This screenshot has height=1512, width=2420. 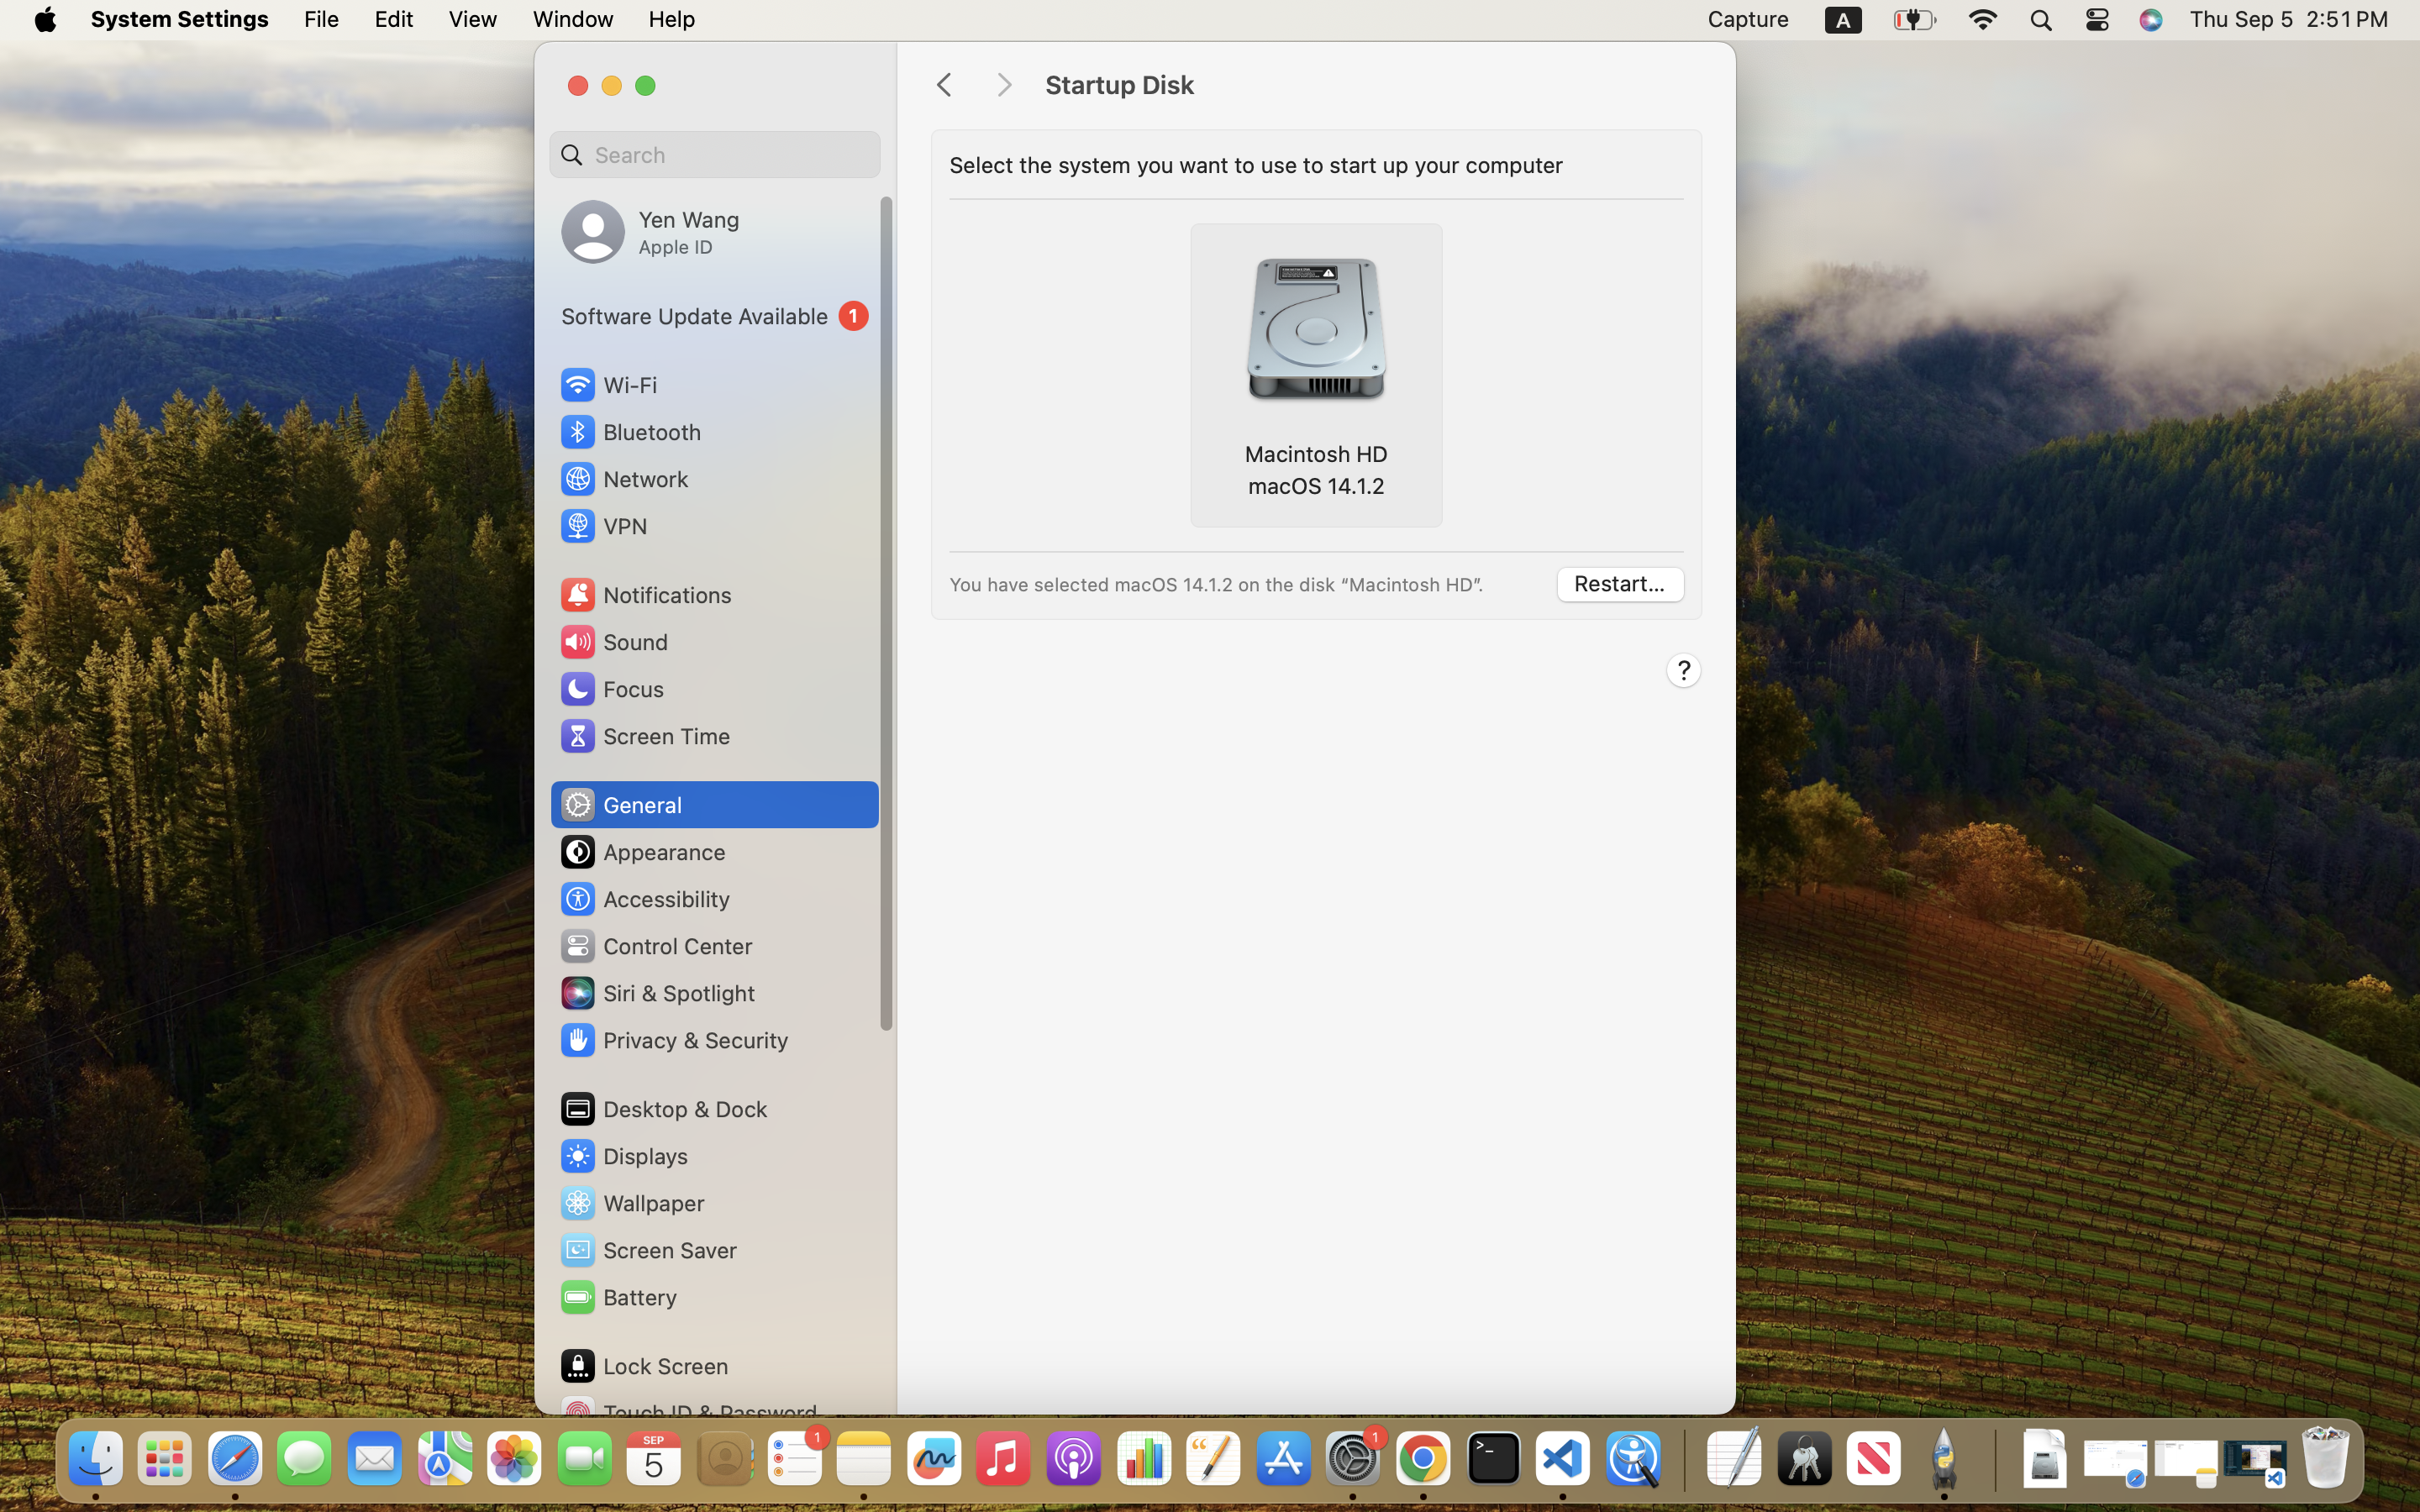 I want to click on Lock Screen, so click(x=644, y=1366).